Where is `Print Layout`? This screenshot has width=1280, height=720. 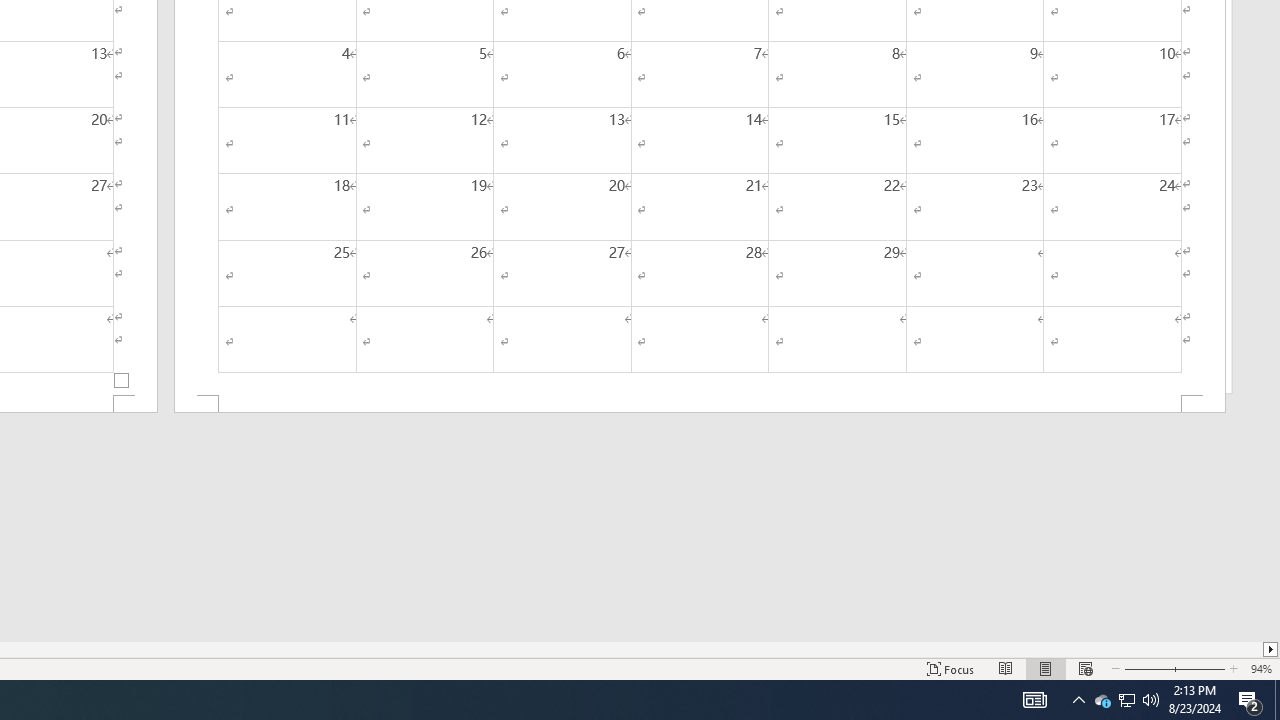 Print Layout is located at coordinates (1046, 668).